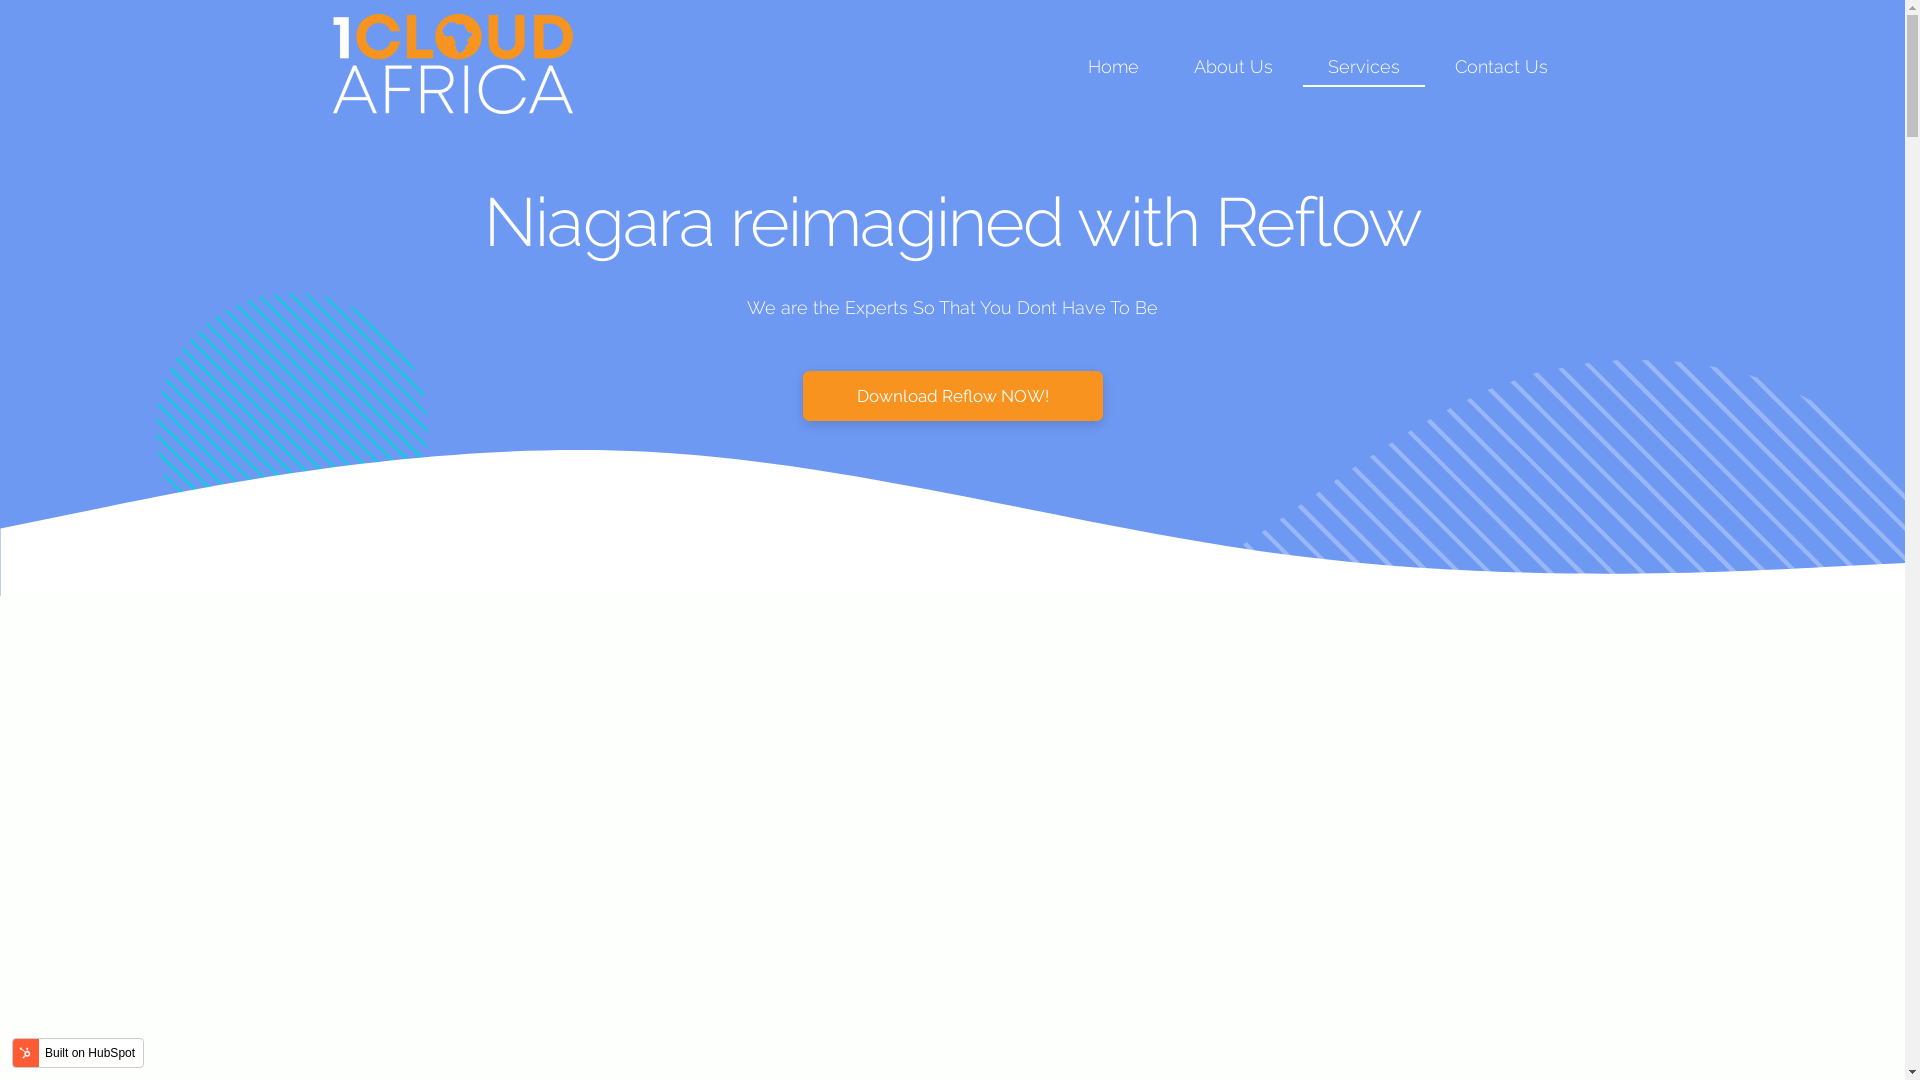 This screenshot has height=1080, width=1920. Describe the element at coordinates (952, 396) in the screenshot. I see `Download Reflow NOW!` at that location.